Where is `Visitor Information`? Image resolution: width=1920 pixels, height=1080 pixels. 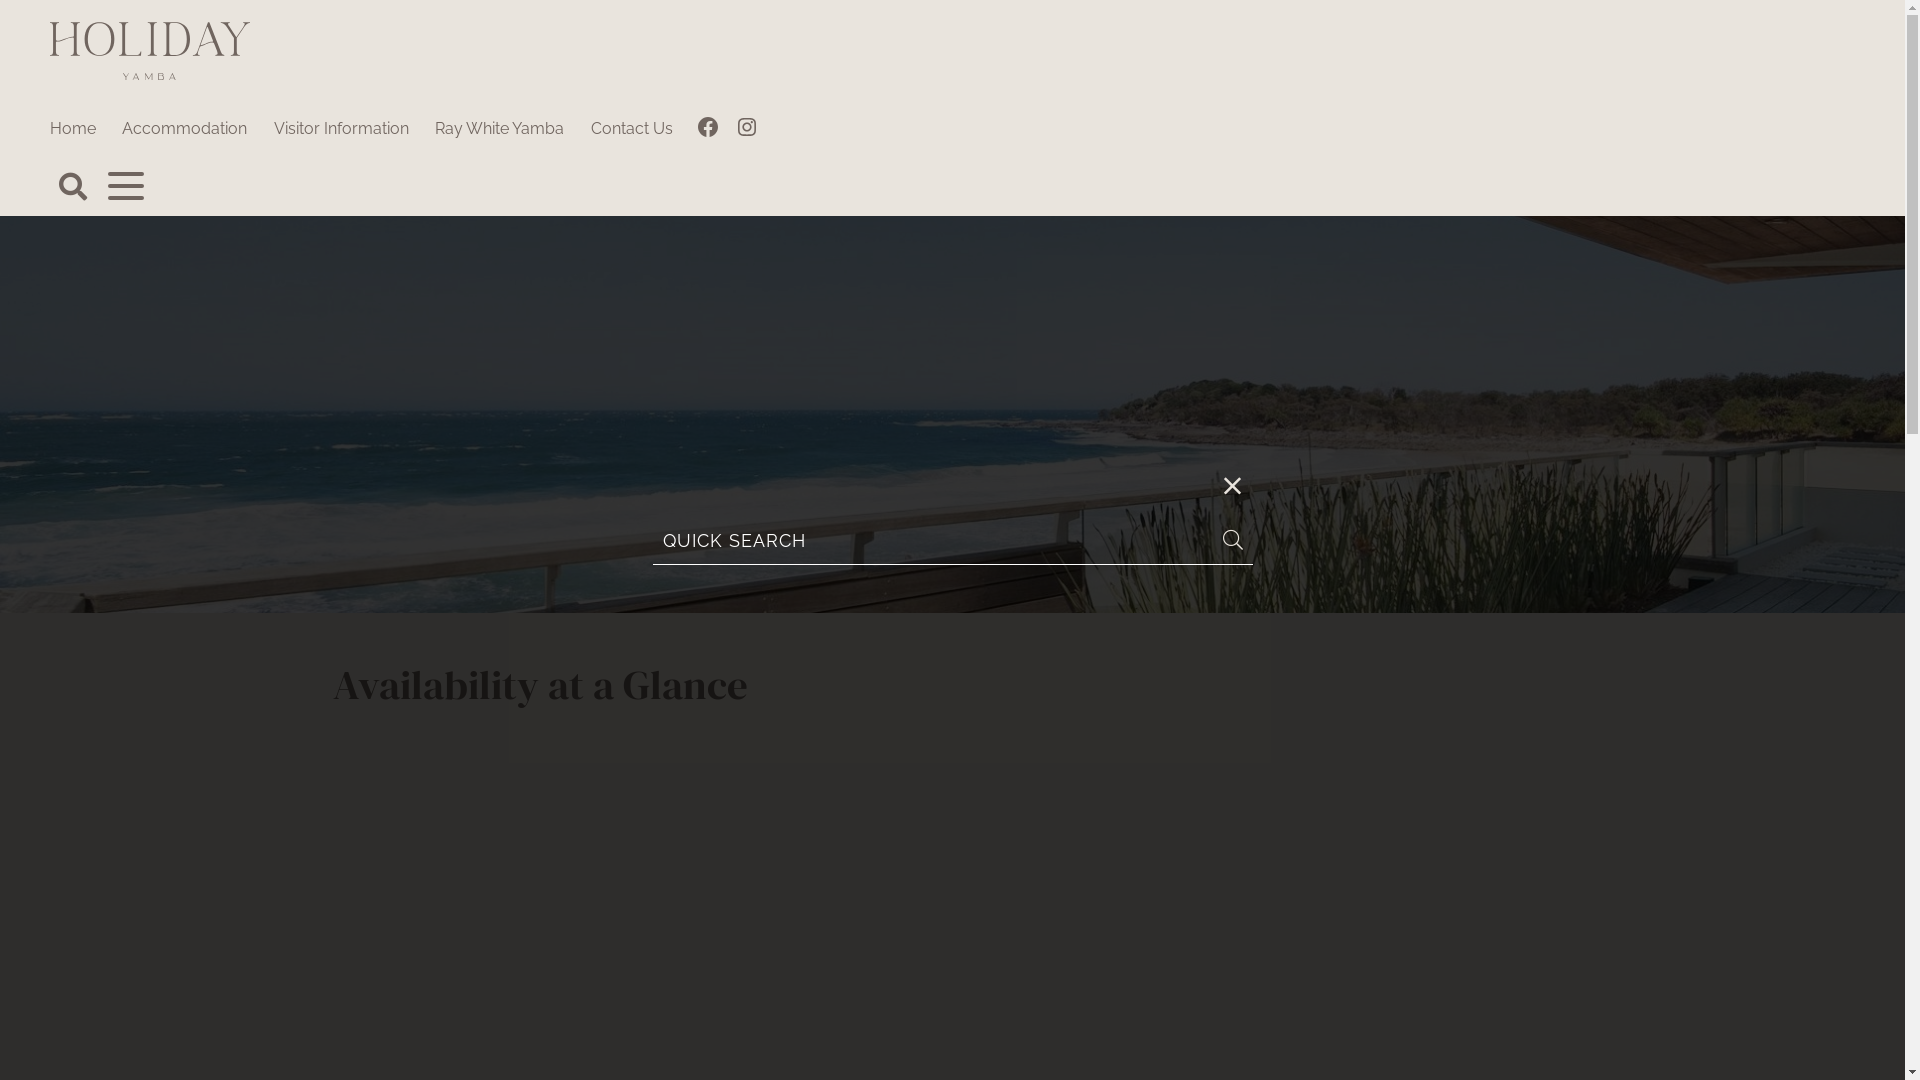 Visitor Information is located at coordinates (342, 130).